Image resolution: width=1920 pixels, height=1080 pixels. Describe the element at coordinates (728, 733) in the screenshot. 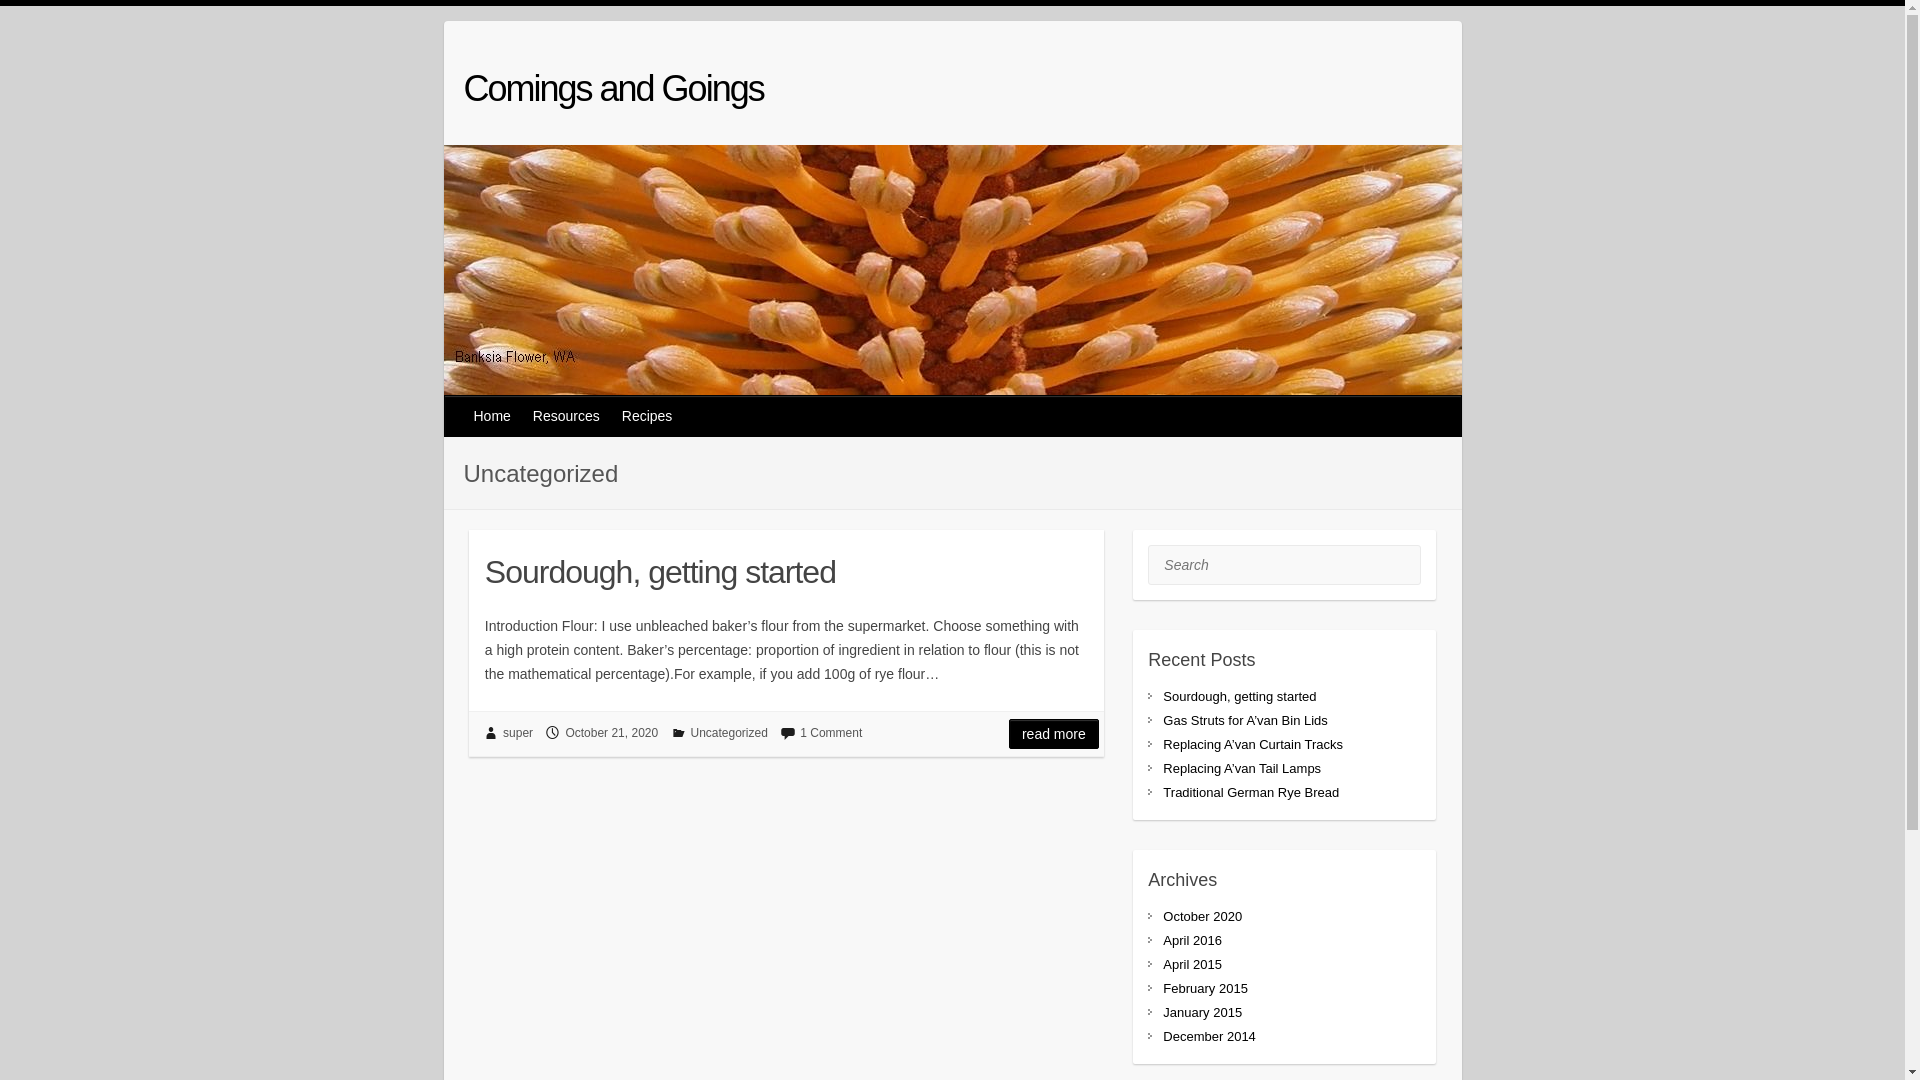

I see `Uncategorized` at that location.